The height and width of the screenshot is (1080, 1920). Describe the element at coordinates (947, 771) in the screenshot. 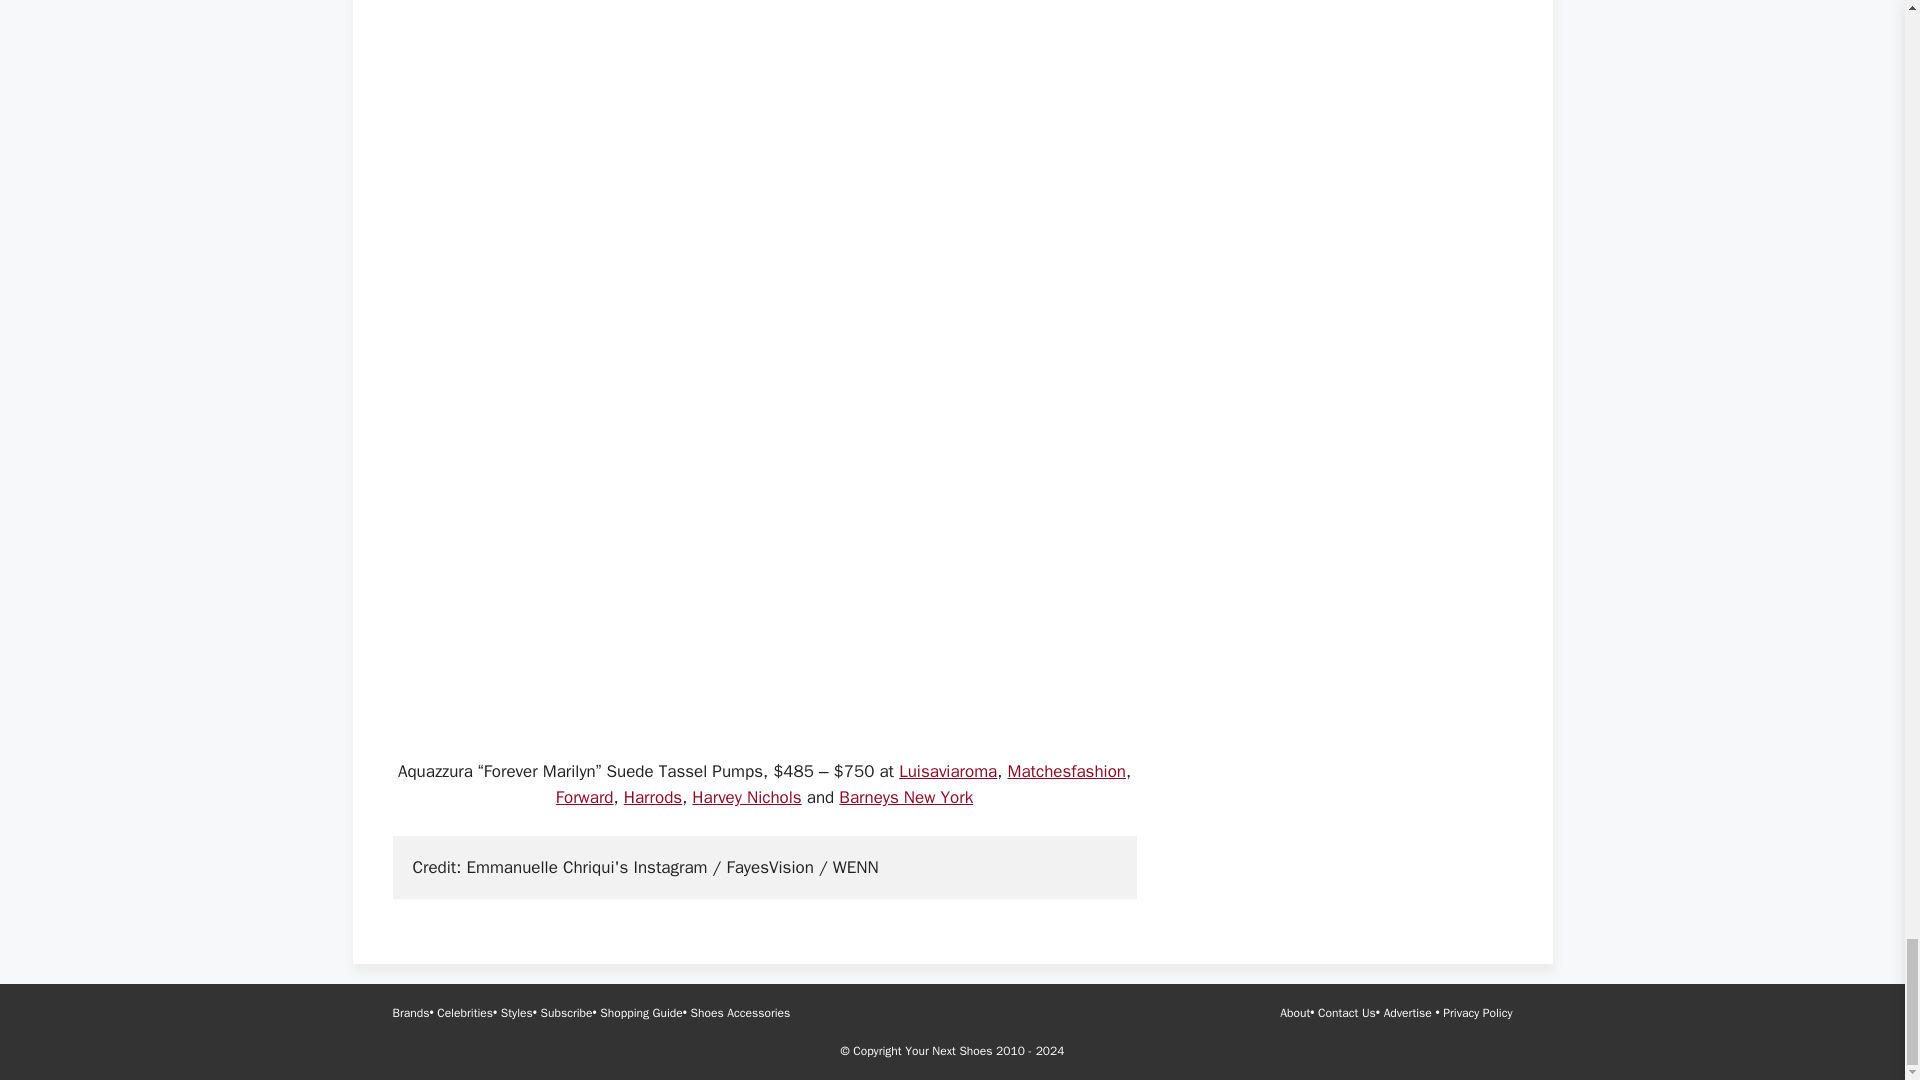

I see `Luisaviaroma` at that location.